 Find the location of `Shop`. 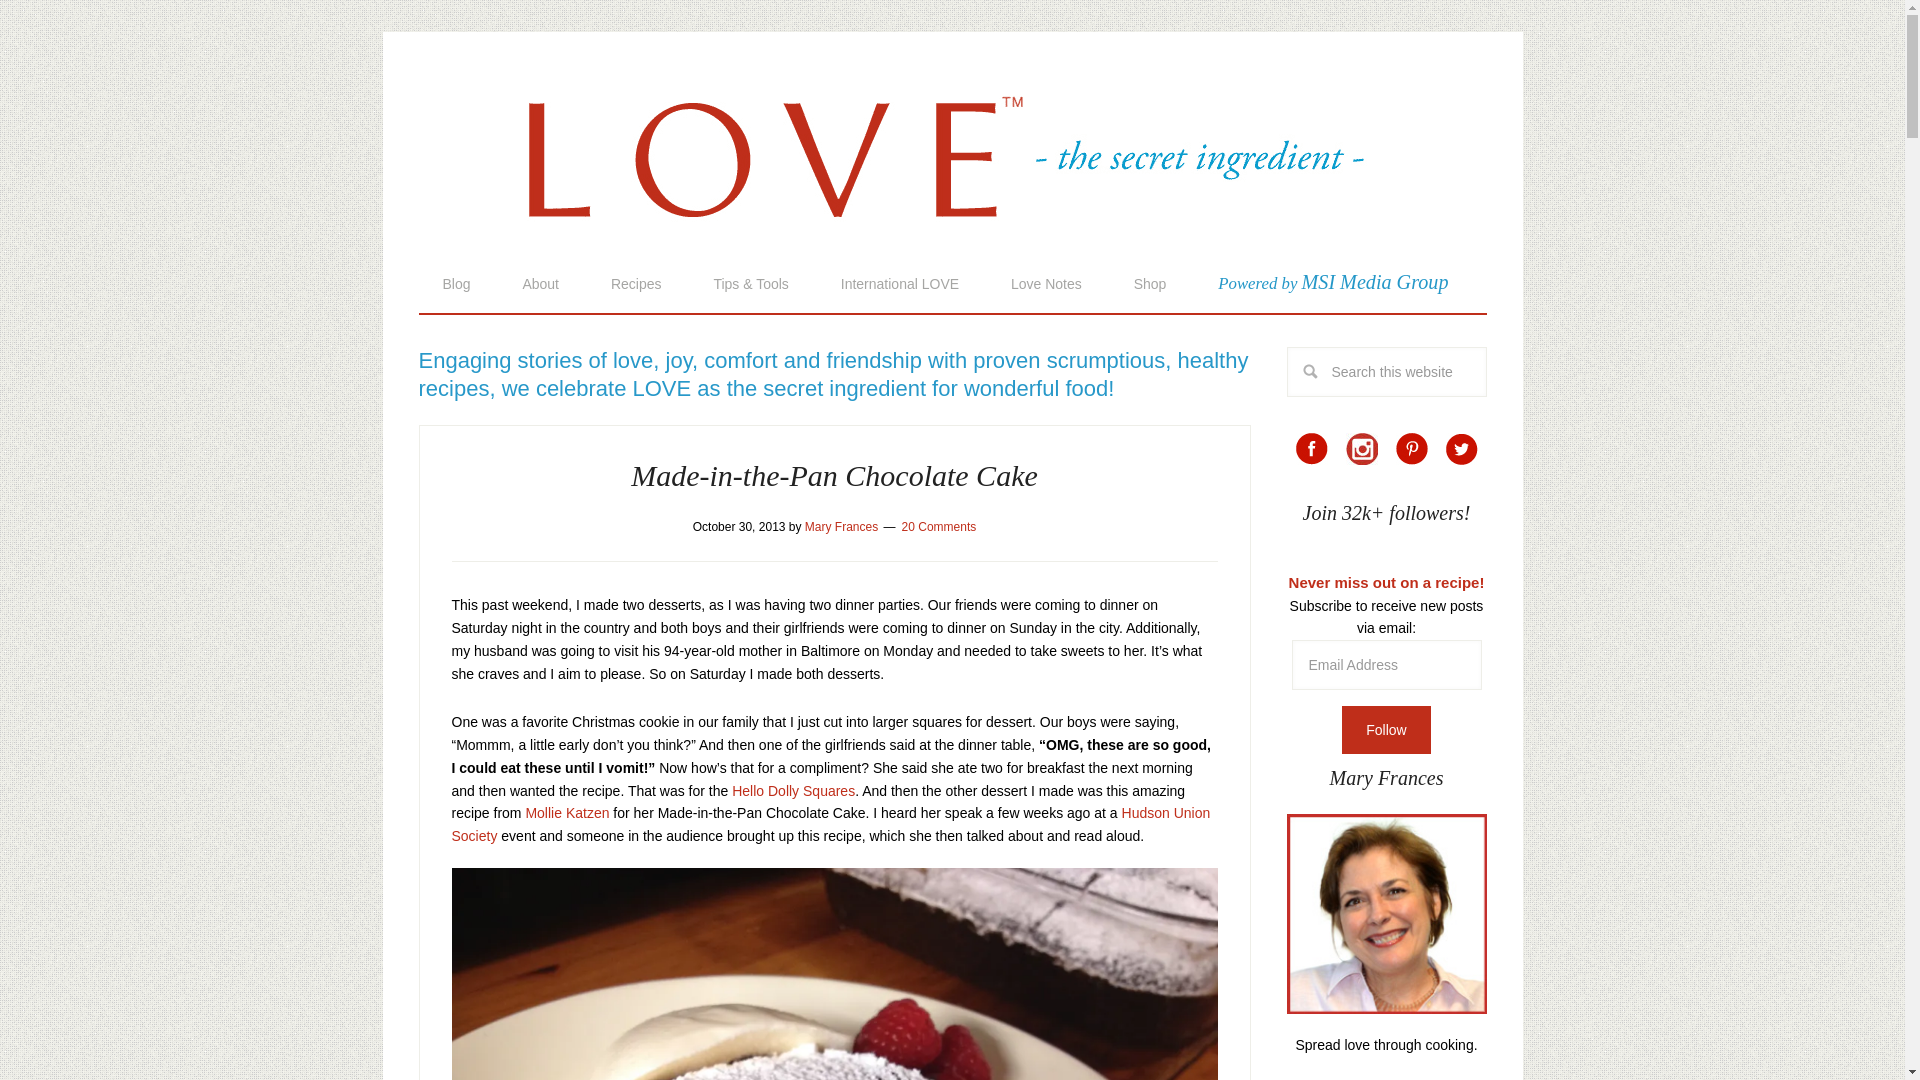

Shop is located at coordinates (1150, 284).